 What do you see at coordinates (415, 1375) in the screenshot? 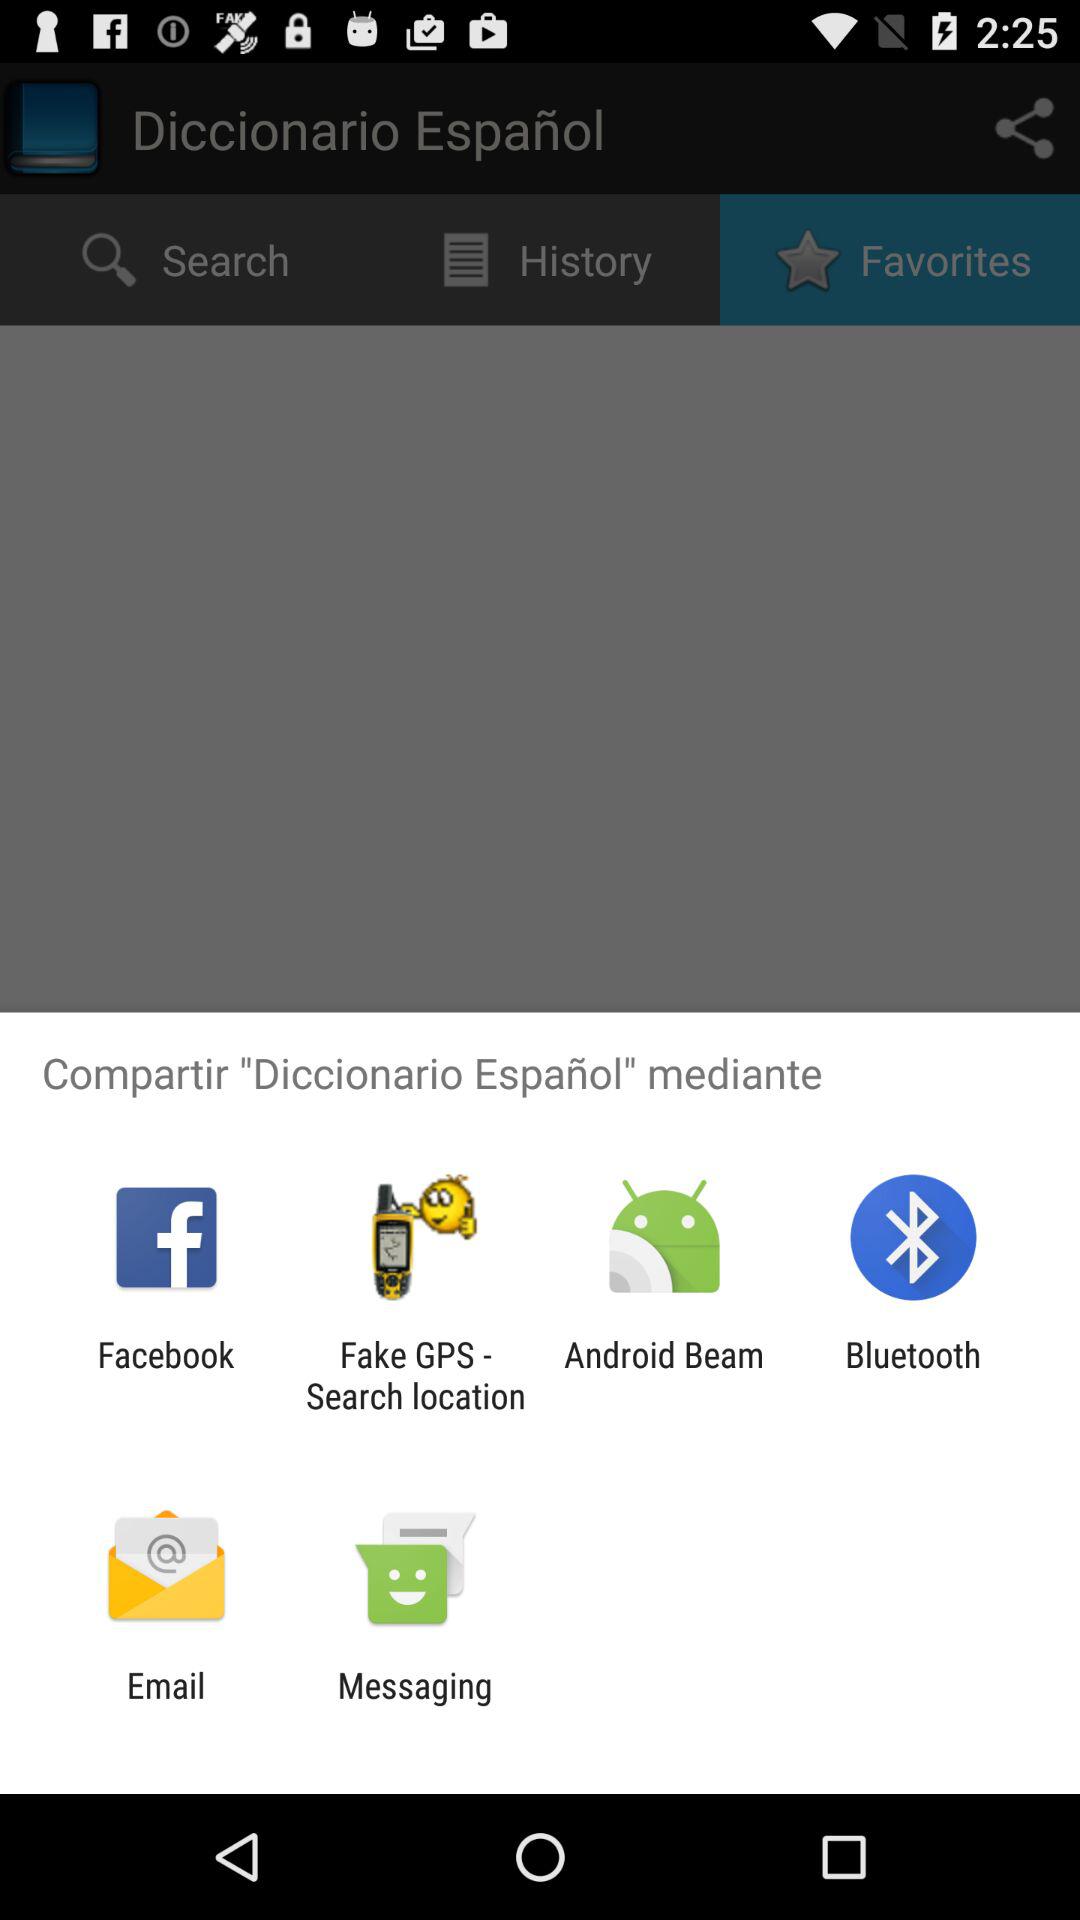
I see `launch item next to android beam app` at bounding box center [415, 1375].